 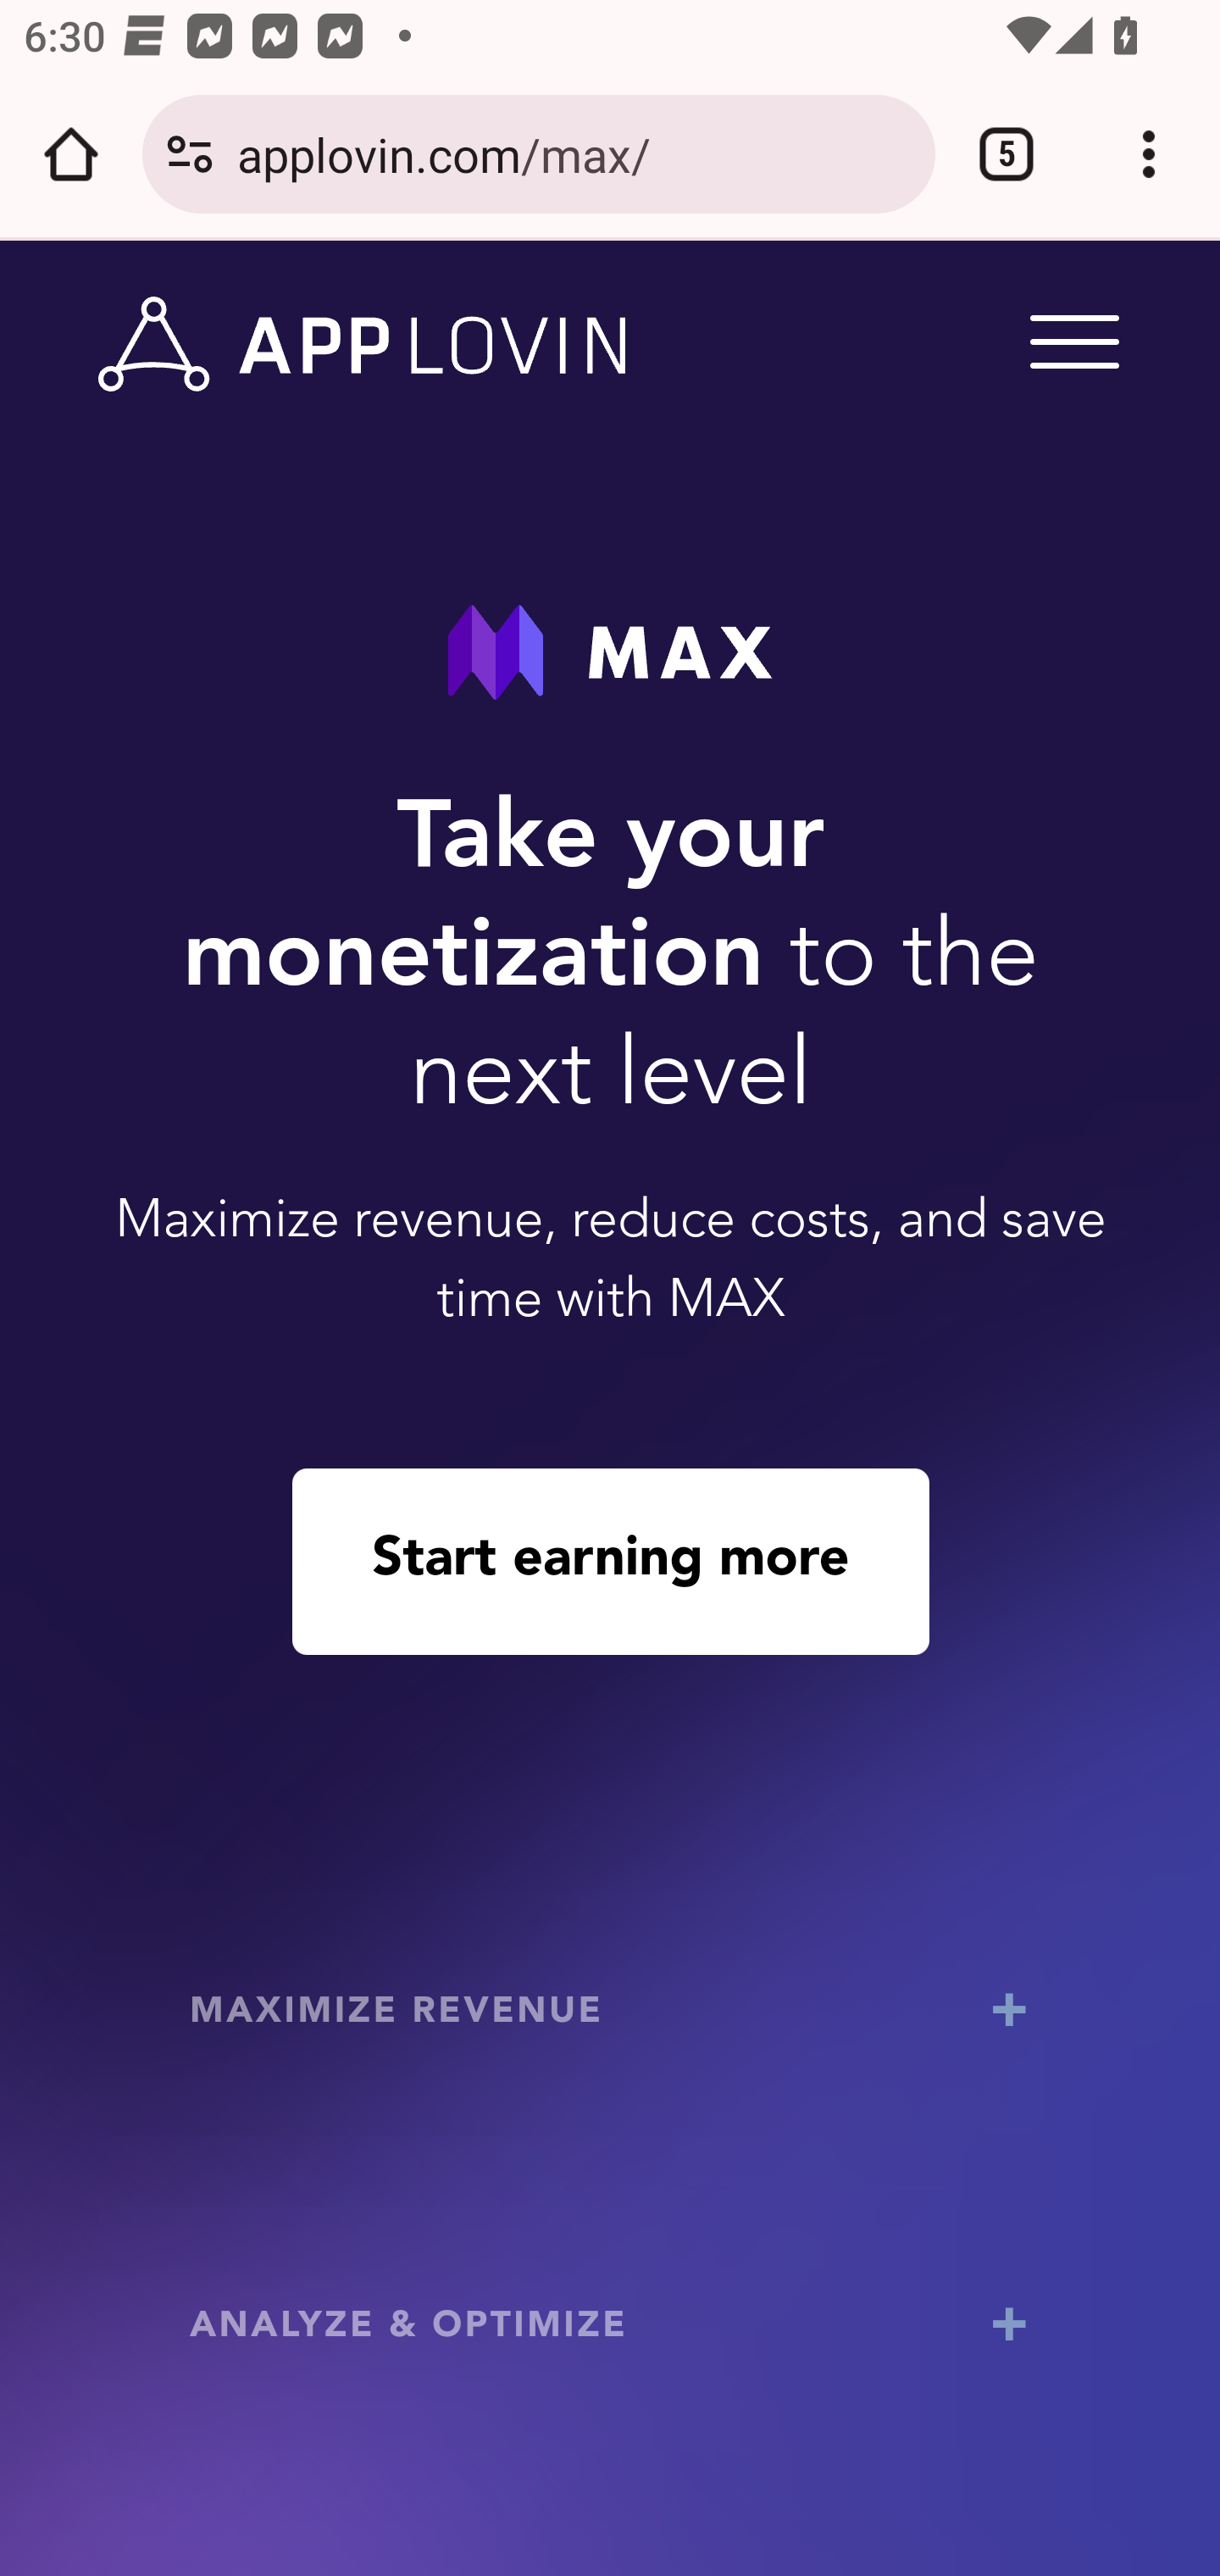 What do you see at coordinates (190, 154) in the screenshot?
I see `Connection is secure` at bounding box center [190, 154].